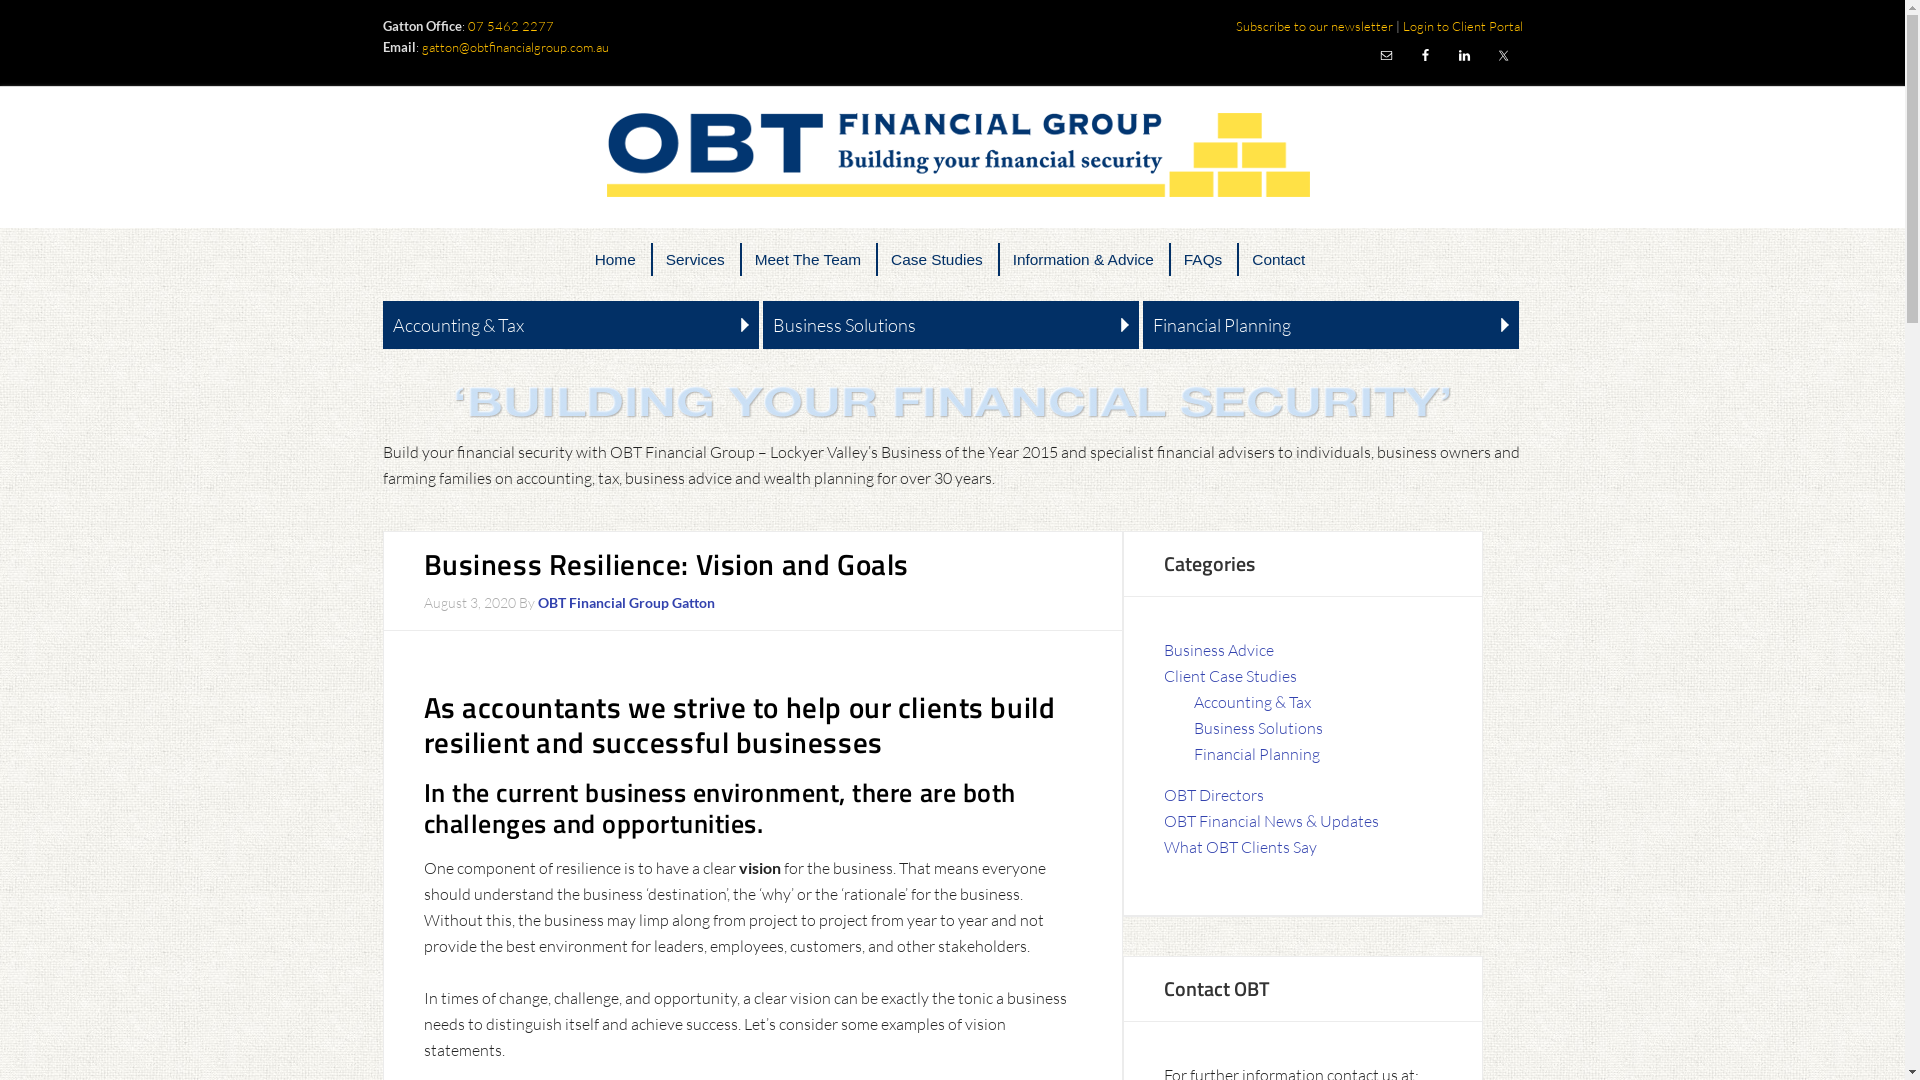 The image size is (1920, 1080). I want to click on Financial Planning, so click(1331, 326).